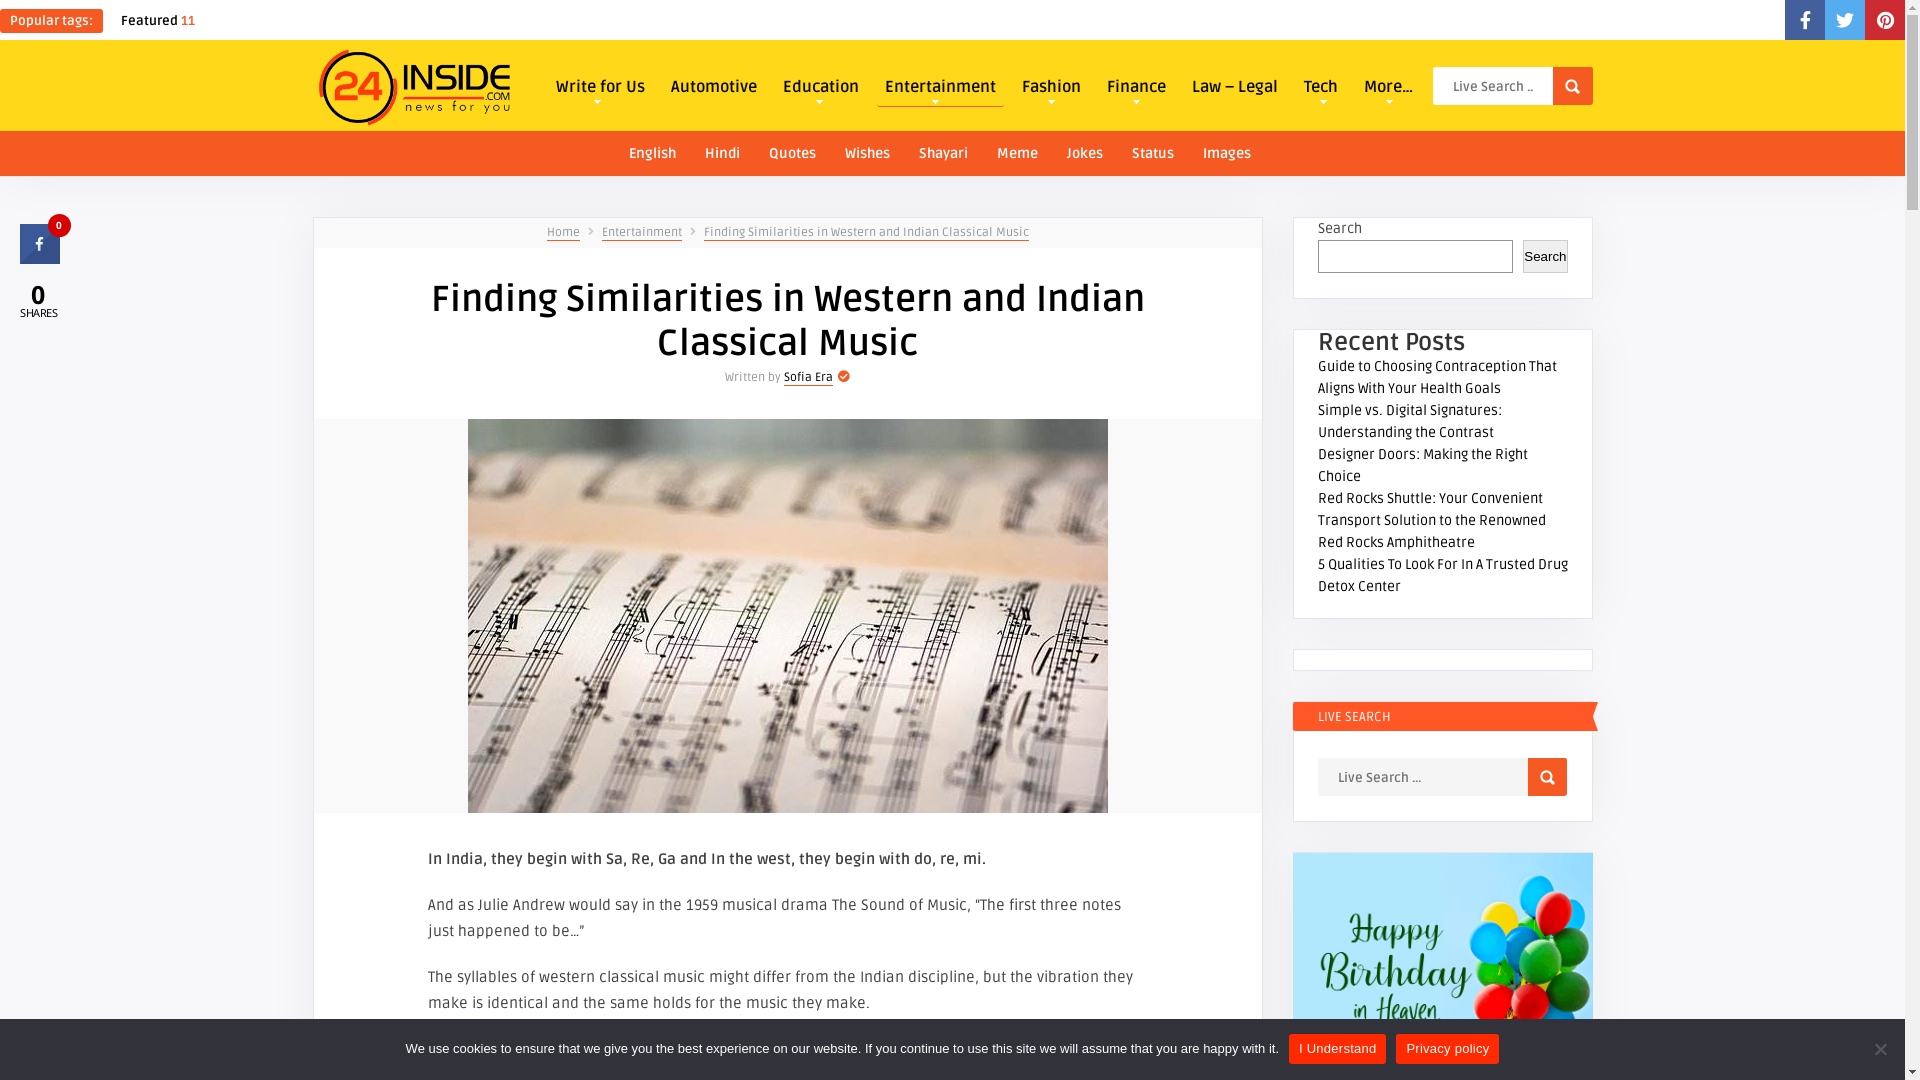 Image resolution: width=1920 pixels, height=1080 pixels. What do you see at coordinates (652, 152) in the screenshot?
I see `English` at bounding box center [652, 152].